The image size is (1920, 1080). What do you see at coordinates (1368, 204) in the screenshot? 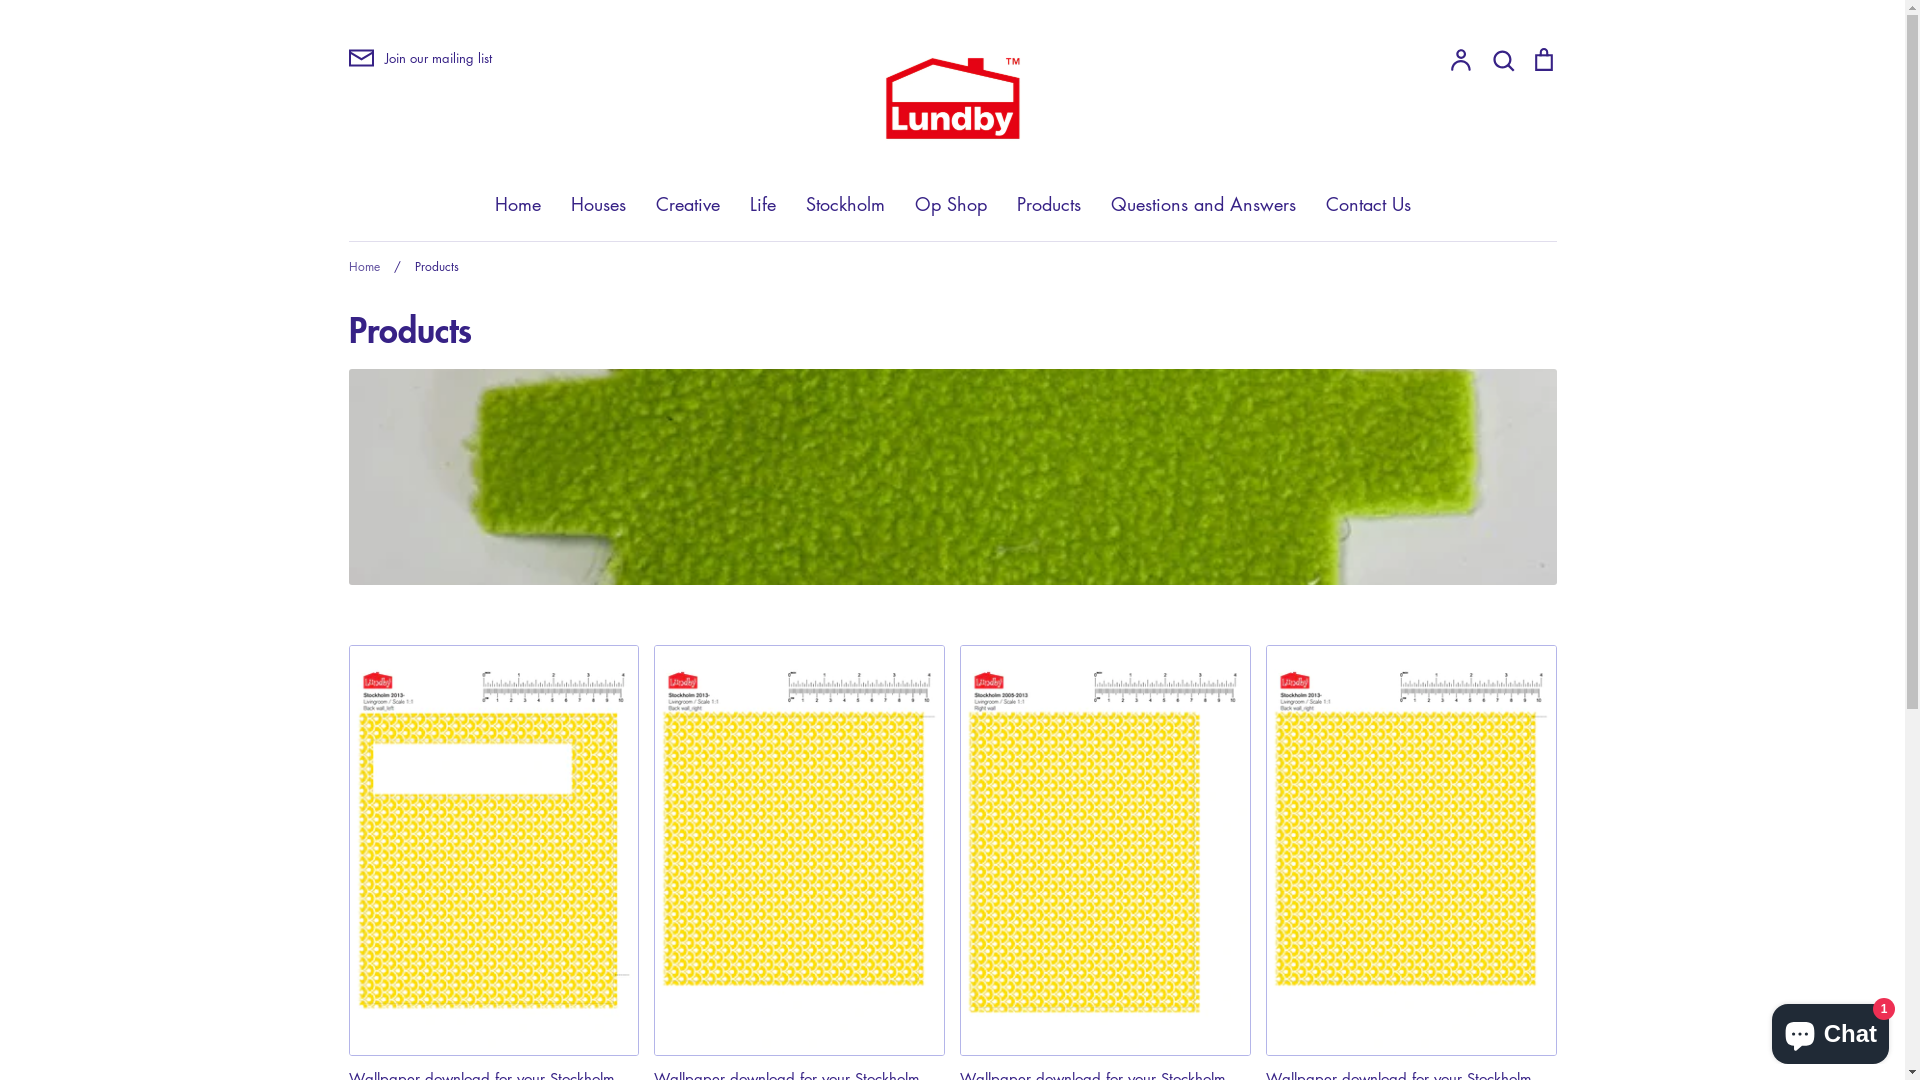
I see `Contact Us` at bounding box center [1368, 204].